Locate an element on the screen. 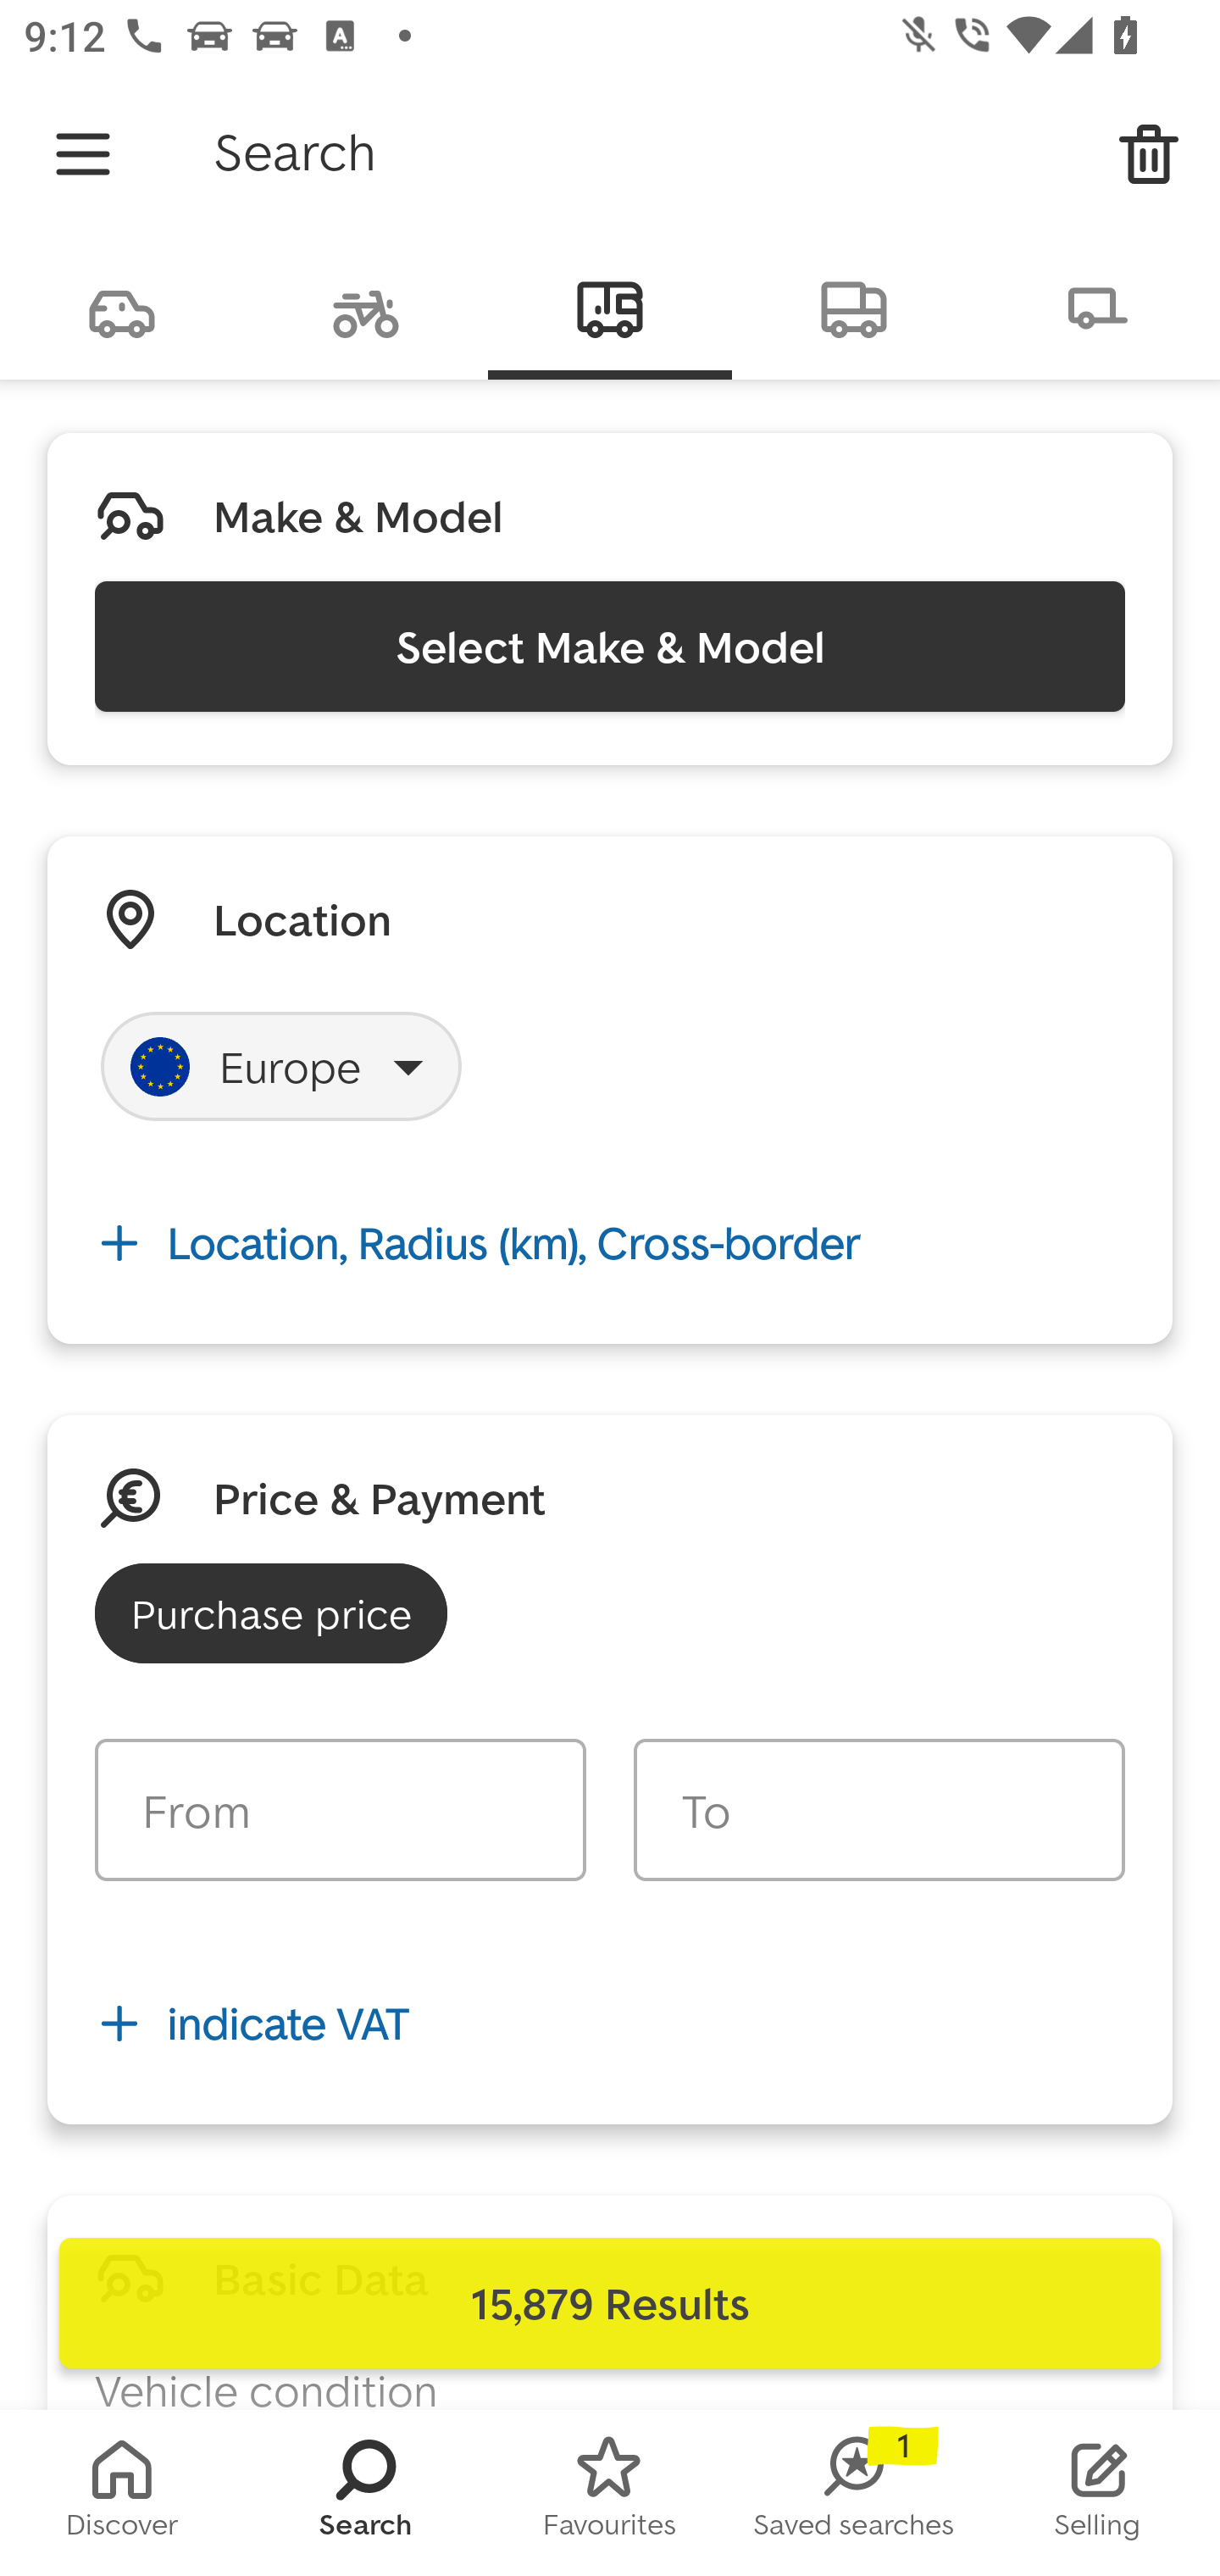  Location is located at coordinates (302, 919).